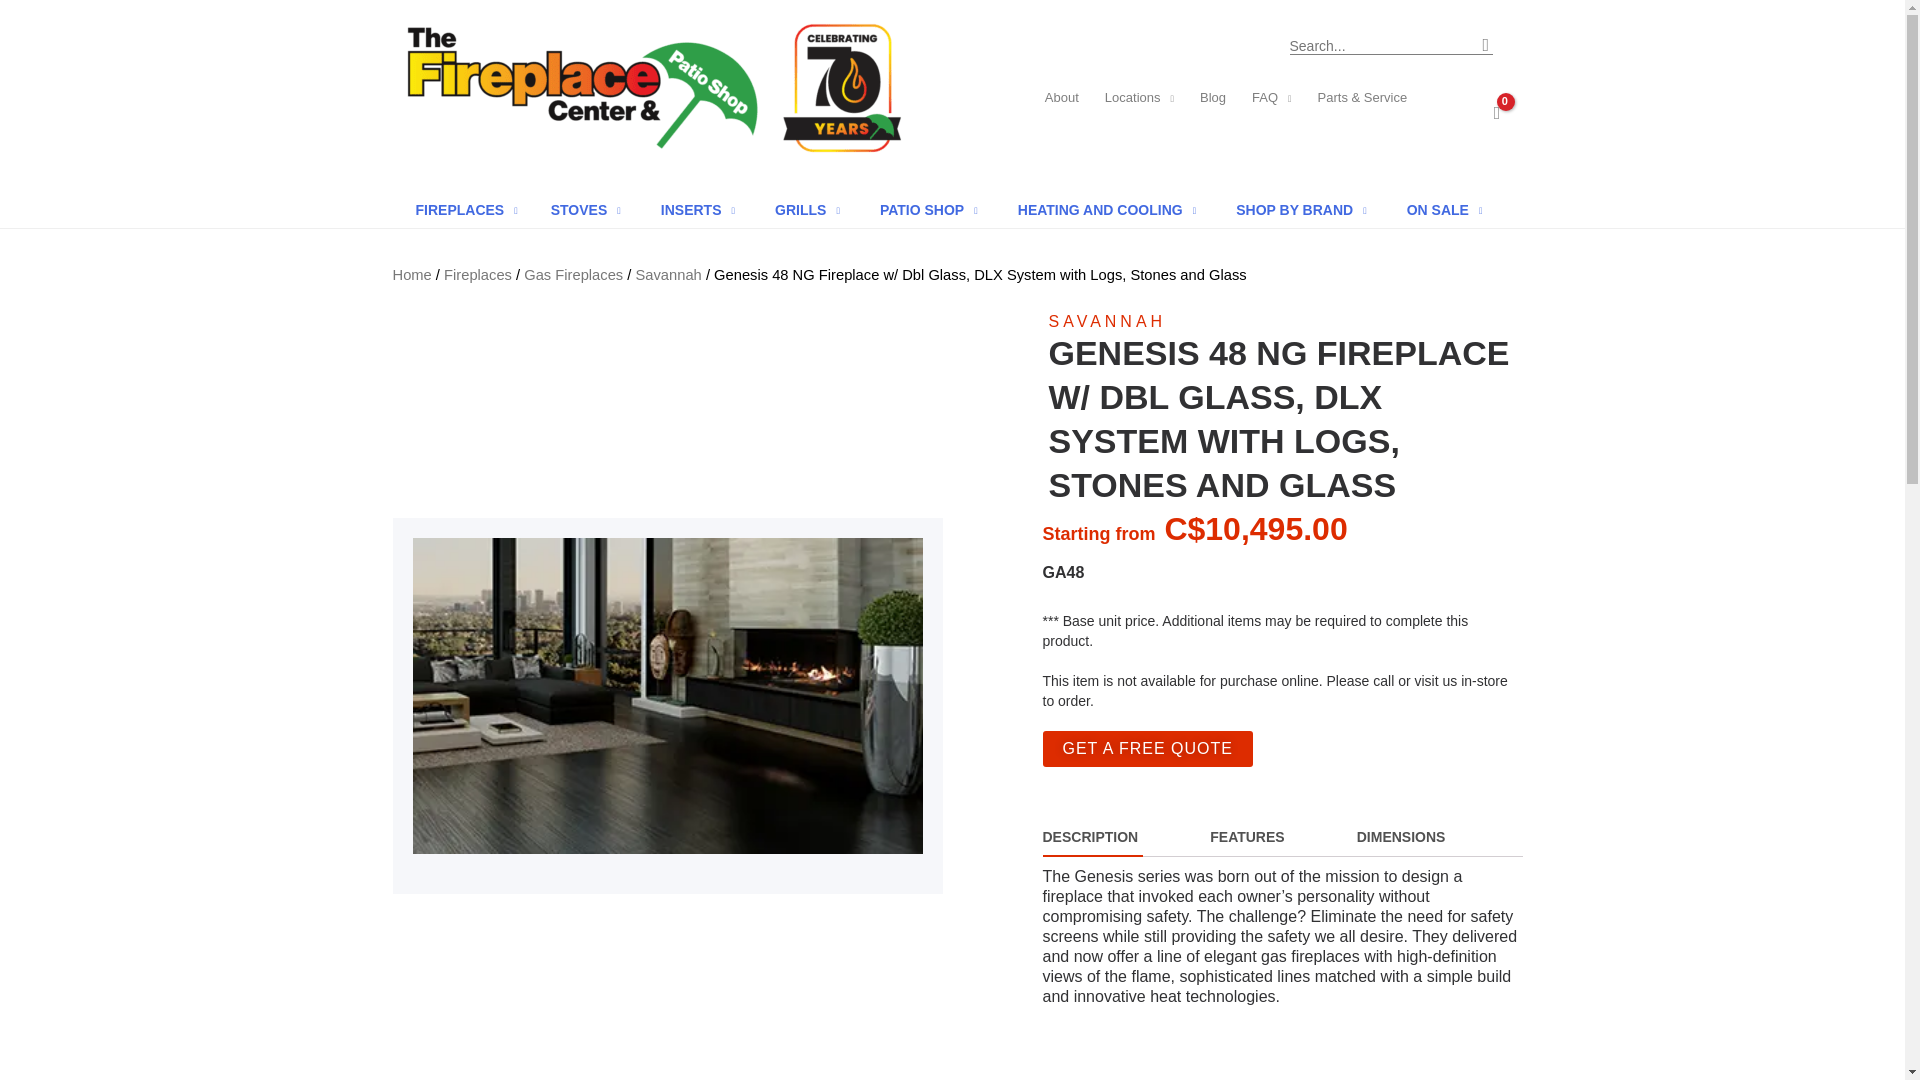  Describe the element at coordinates (1212, 97) in the screenshot. I see `Blog` at that location.